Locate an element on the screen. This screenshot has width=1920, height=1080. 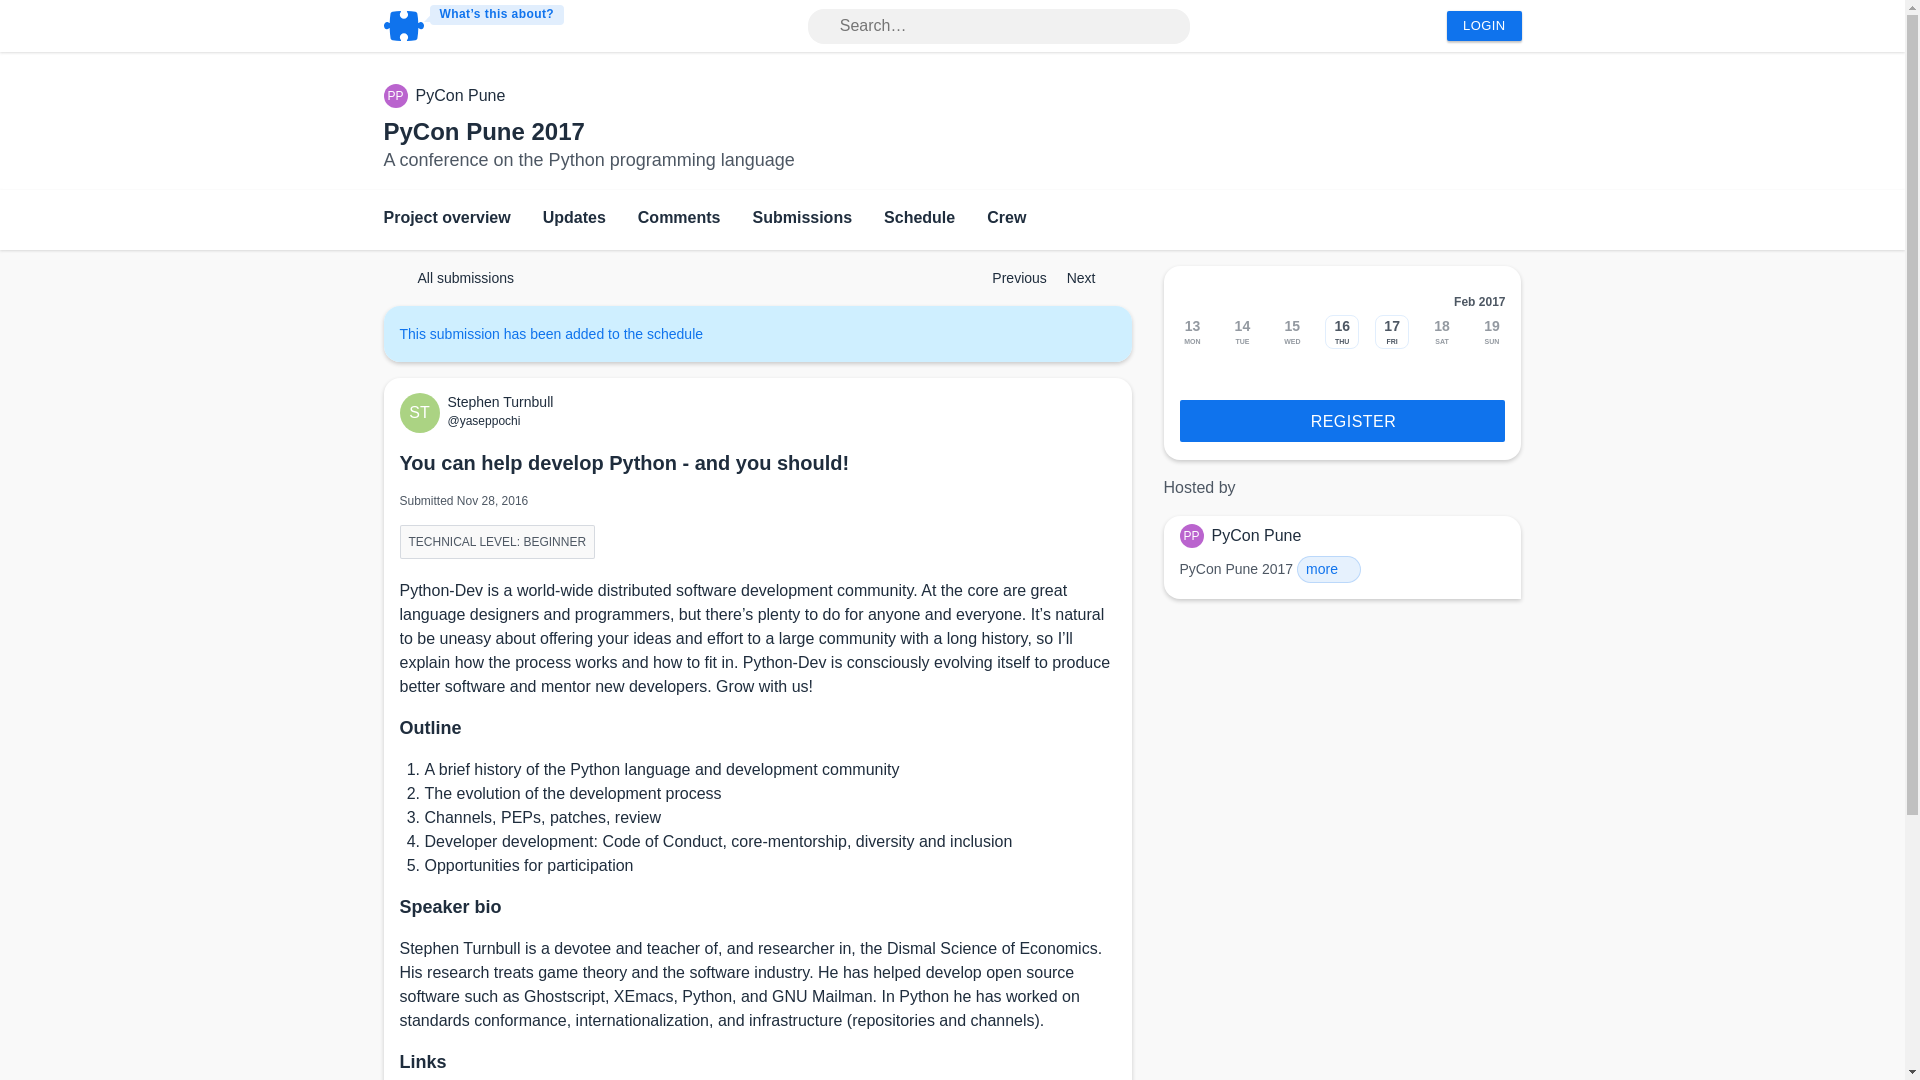
Project overview is located at coordinates (447, 220).